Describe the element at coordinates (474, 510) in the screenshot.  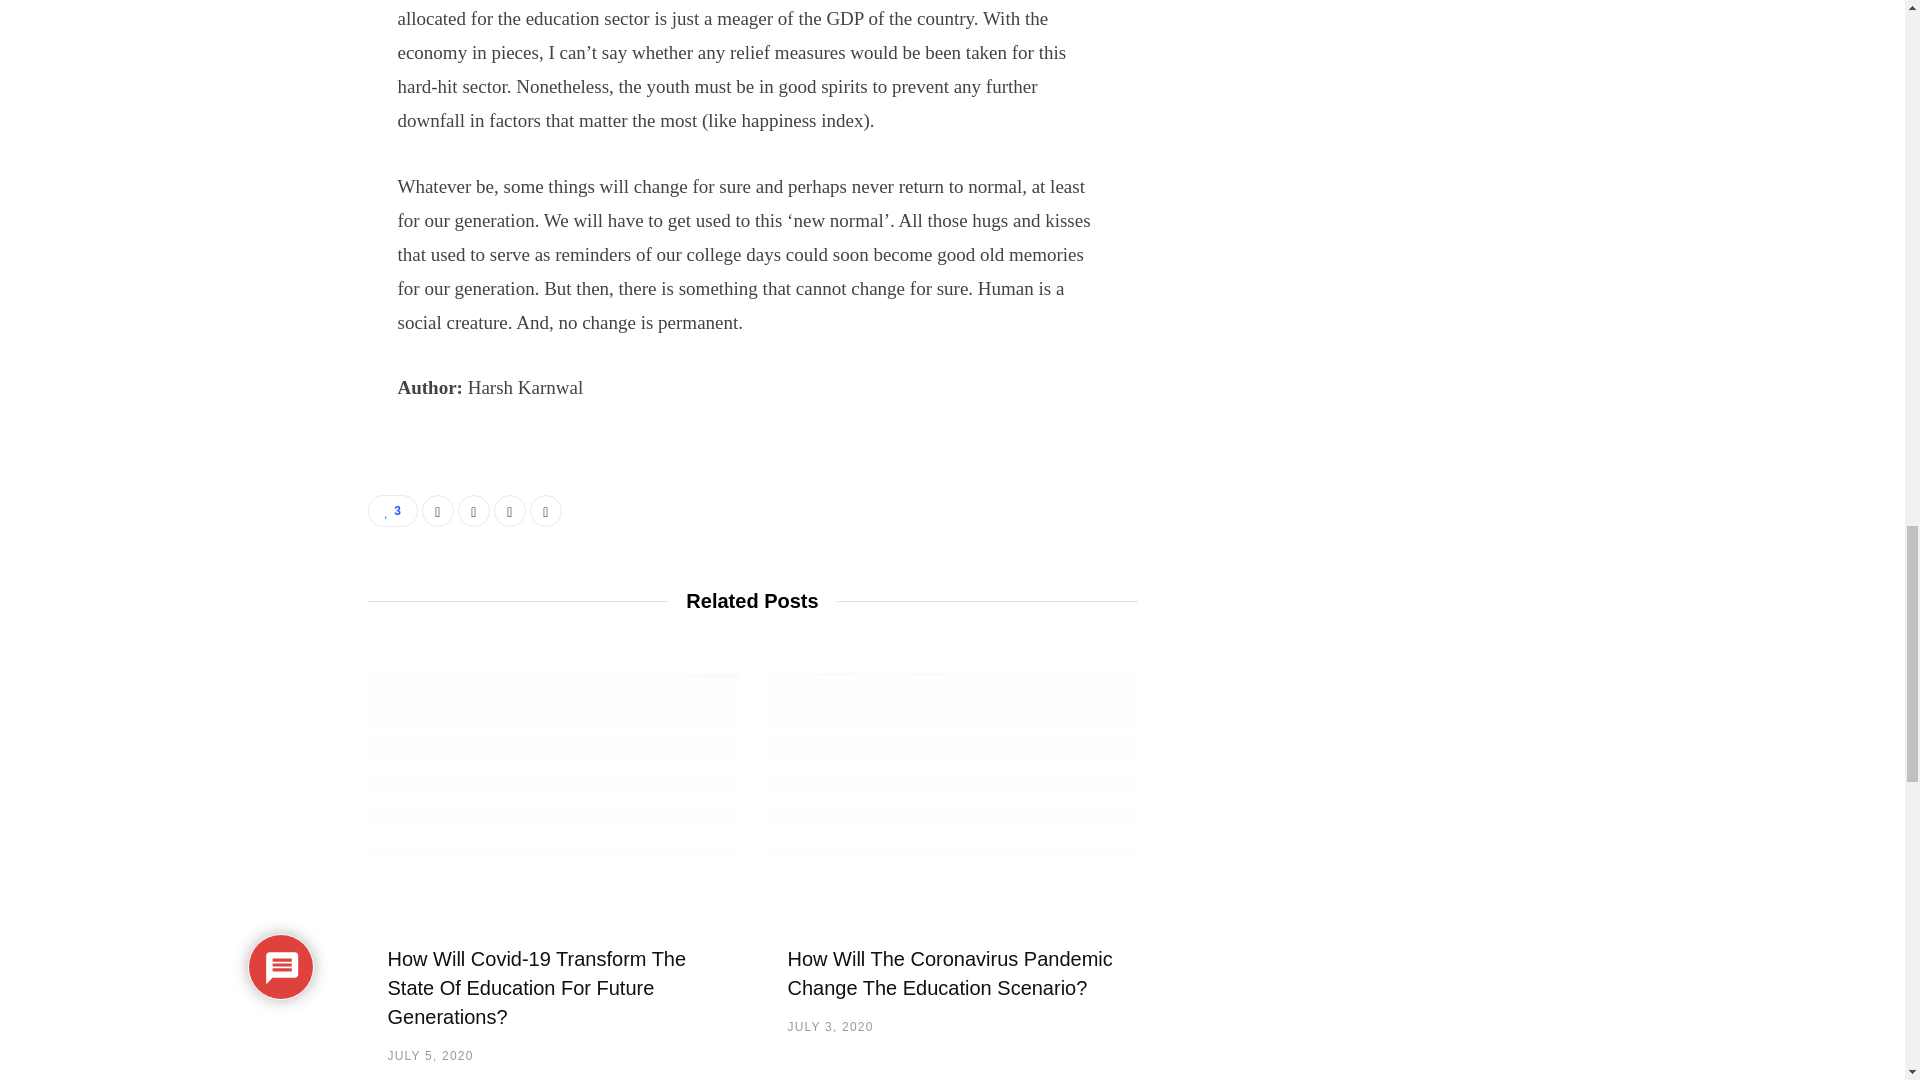
I see `Share on Twitter` at that location.